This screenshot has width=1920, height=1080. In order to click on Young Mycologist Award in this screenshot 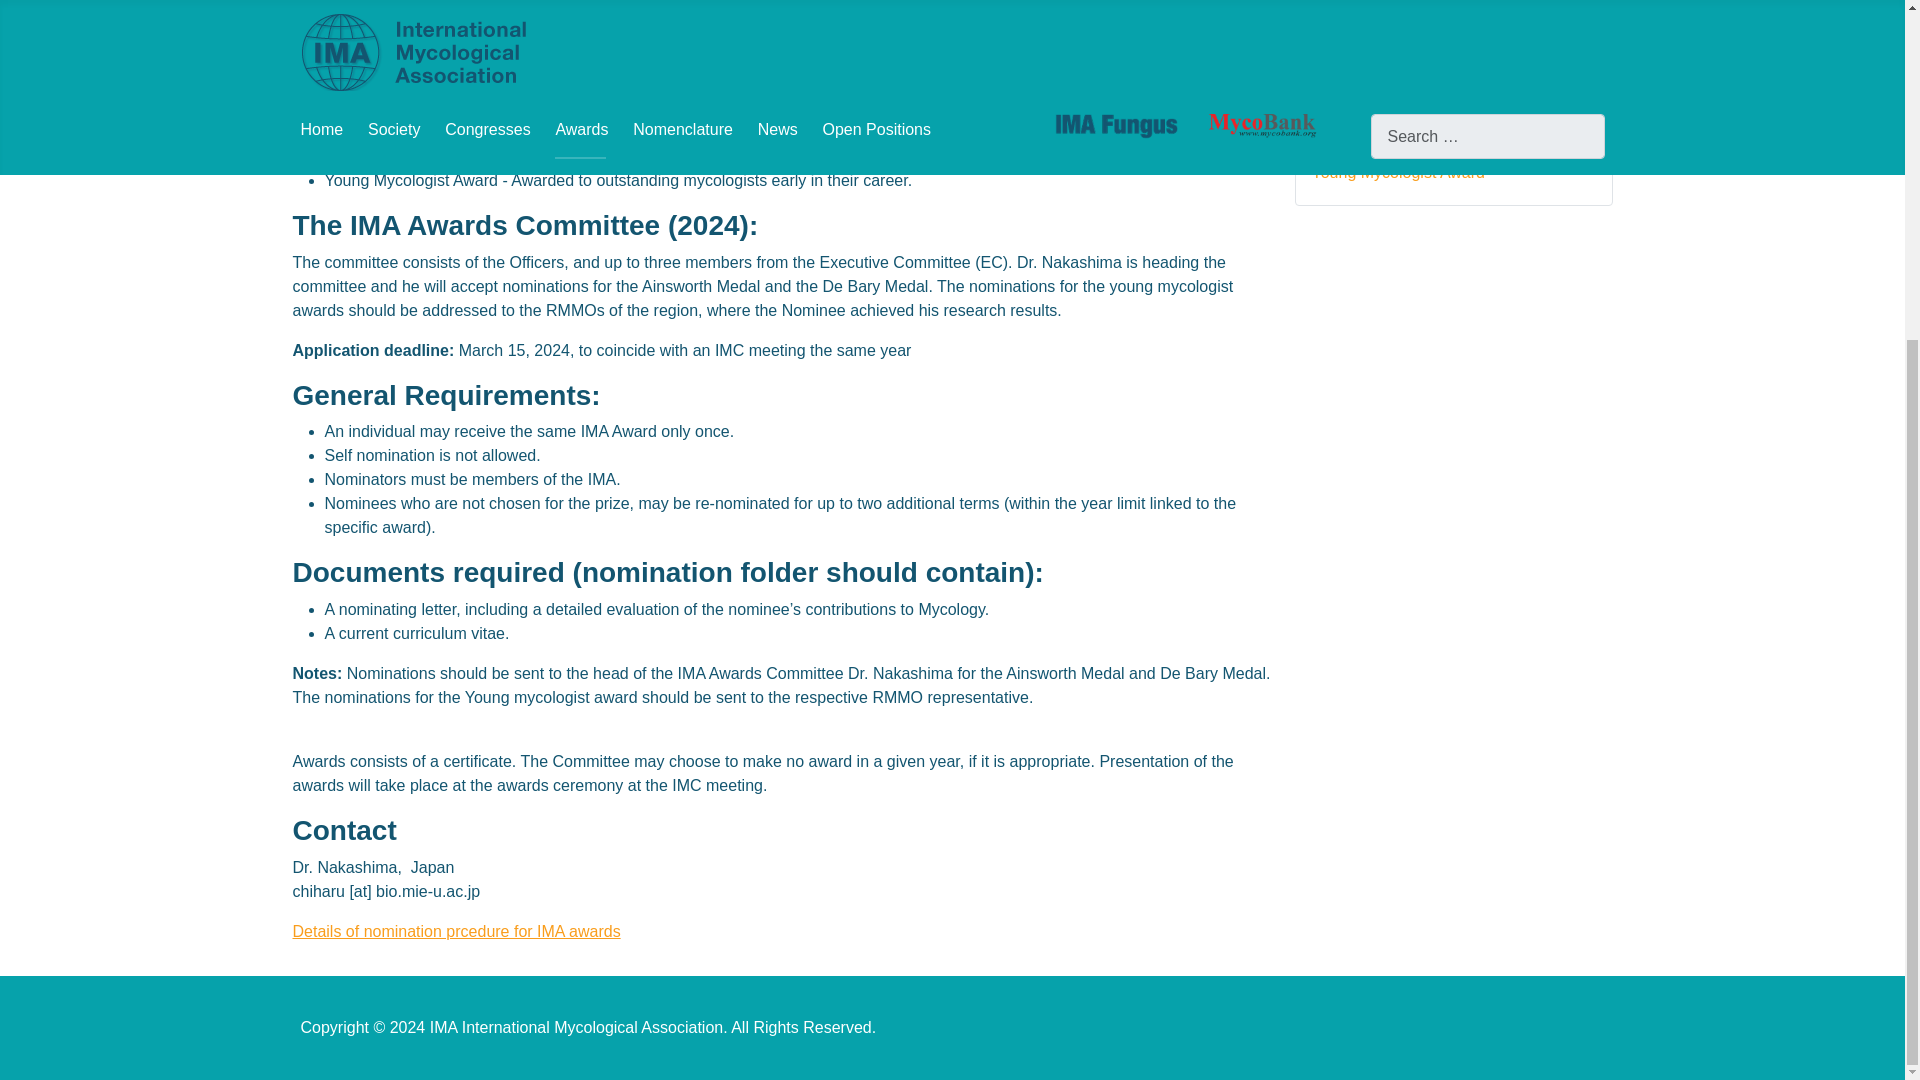, I will do `click(1398, 172)`.